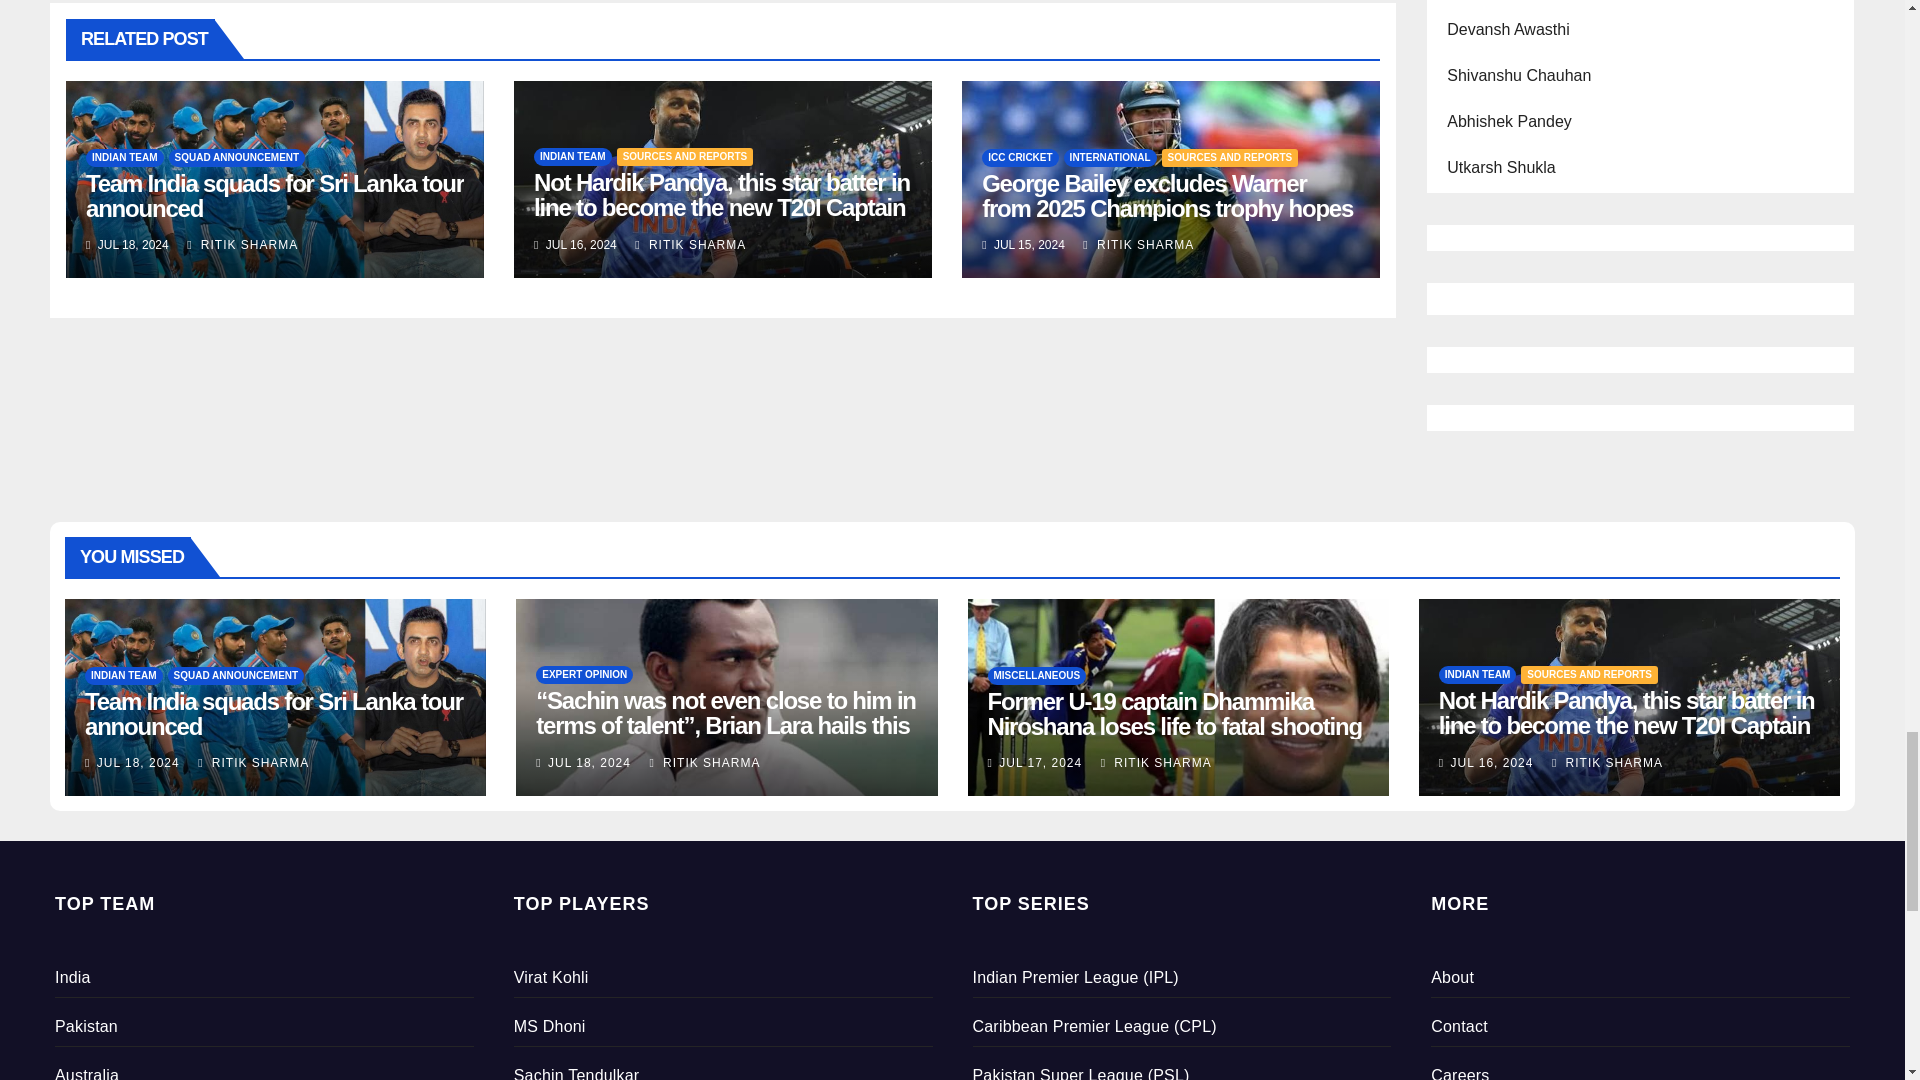  Describe the element at coordinates (275, 196) in the screenshot. I see `Permalink to: Team India squads for Sri Lanka tour announced` at that location.